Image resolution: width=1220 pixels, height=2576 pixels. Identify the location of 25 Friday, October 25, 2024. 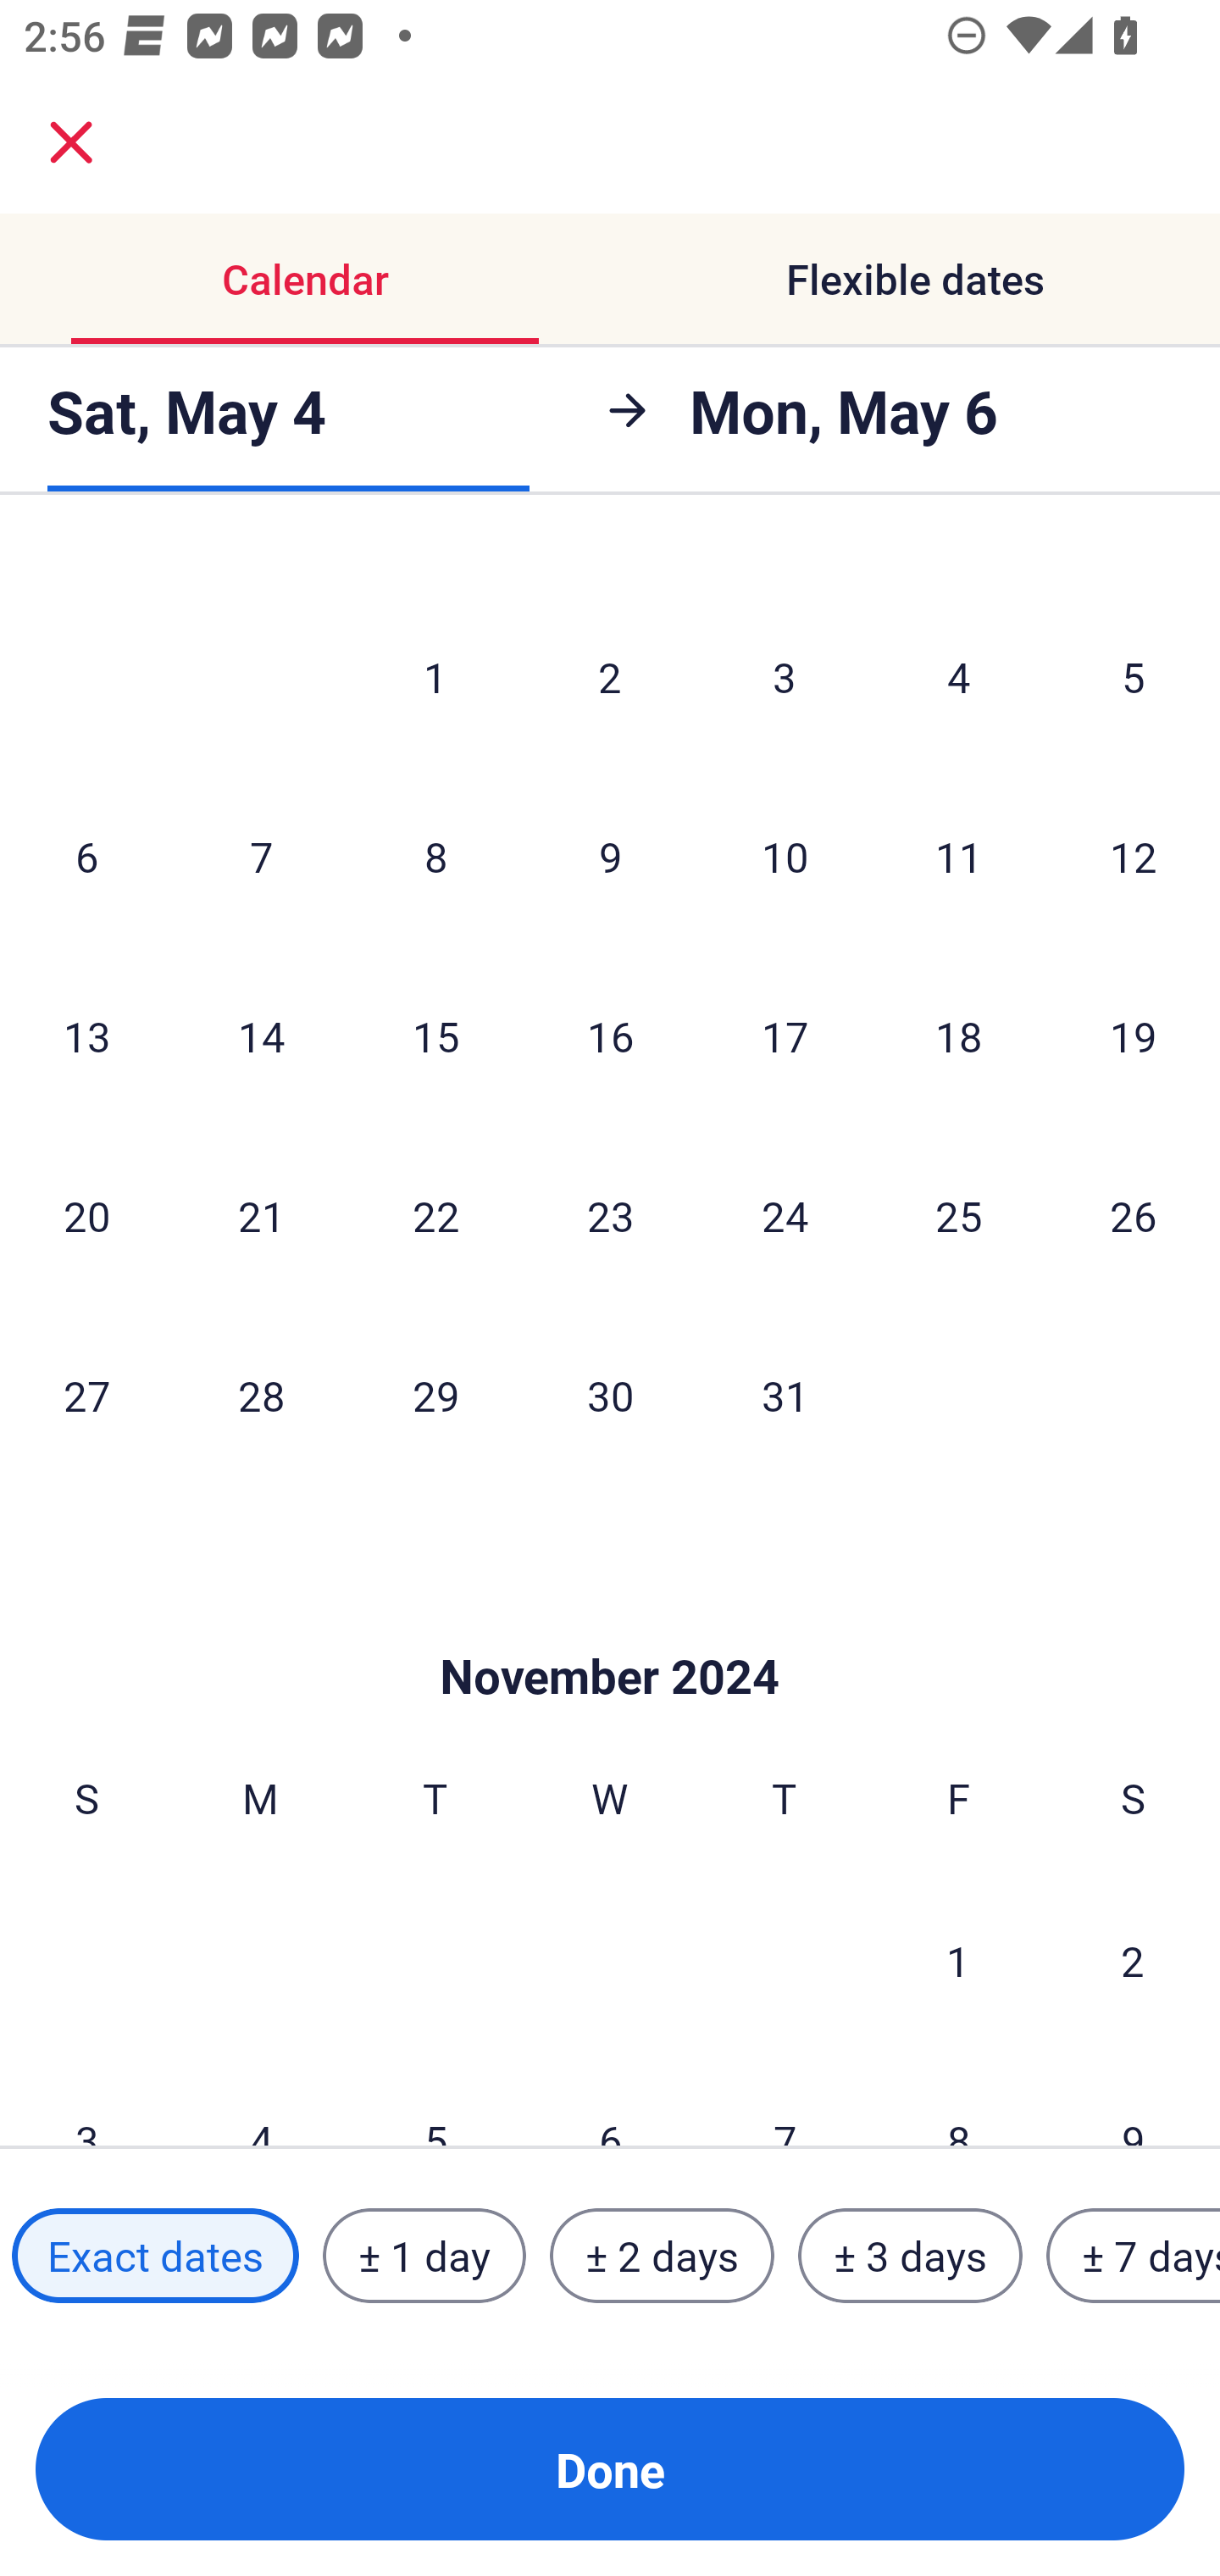
(959, 1215).